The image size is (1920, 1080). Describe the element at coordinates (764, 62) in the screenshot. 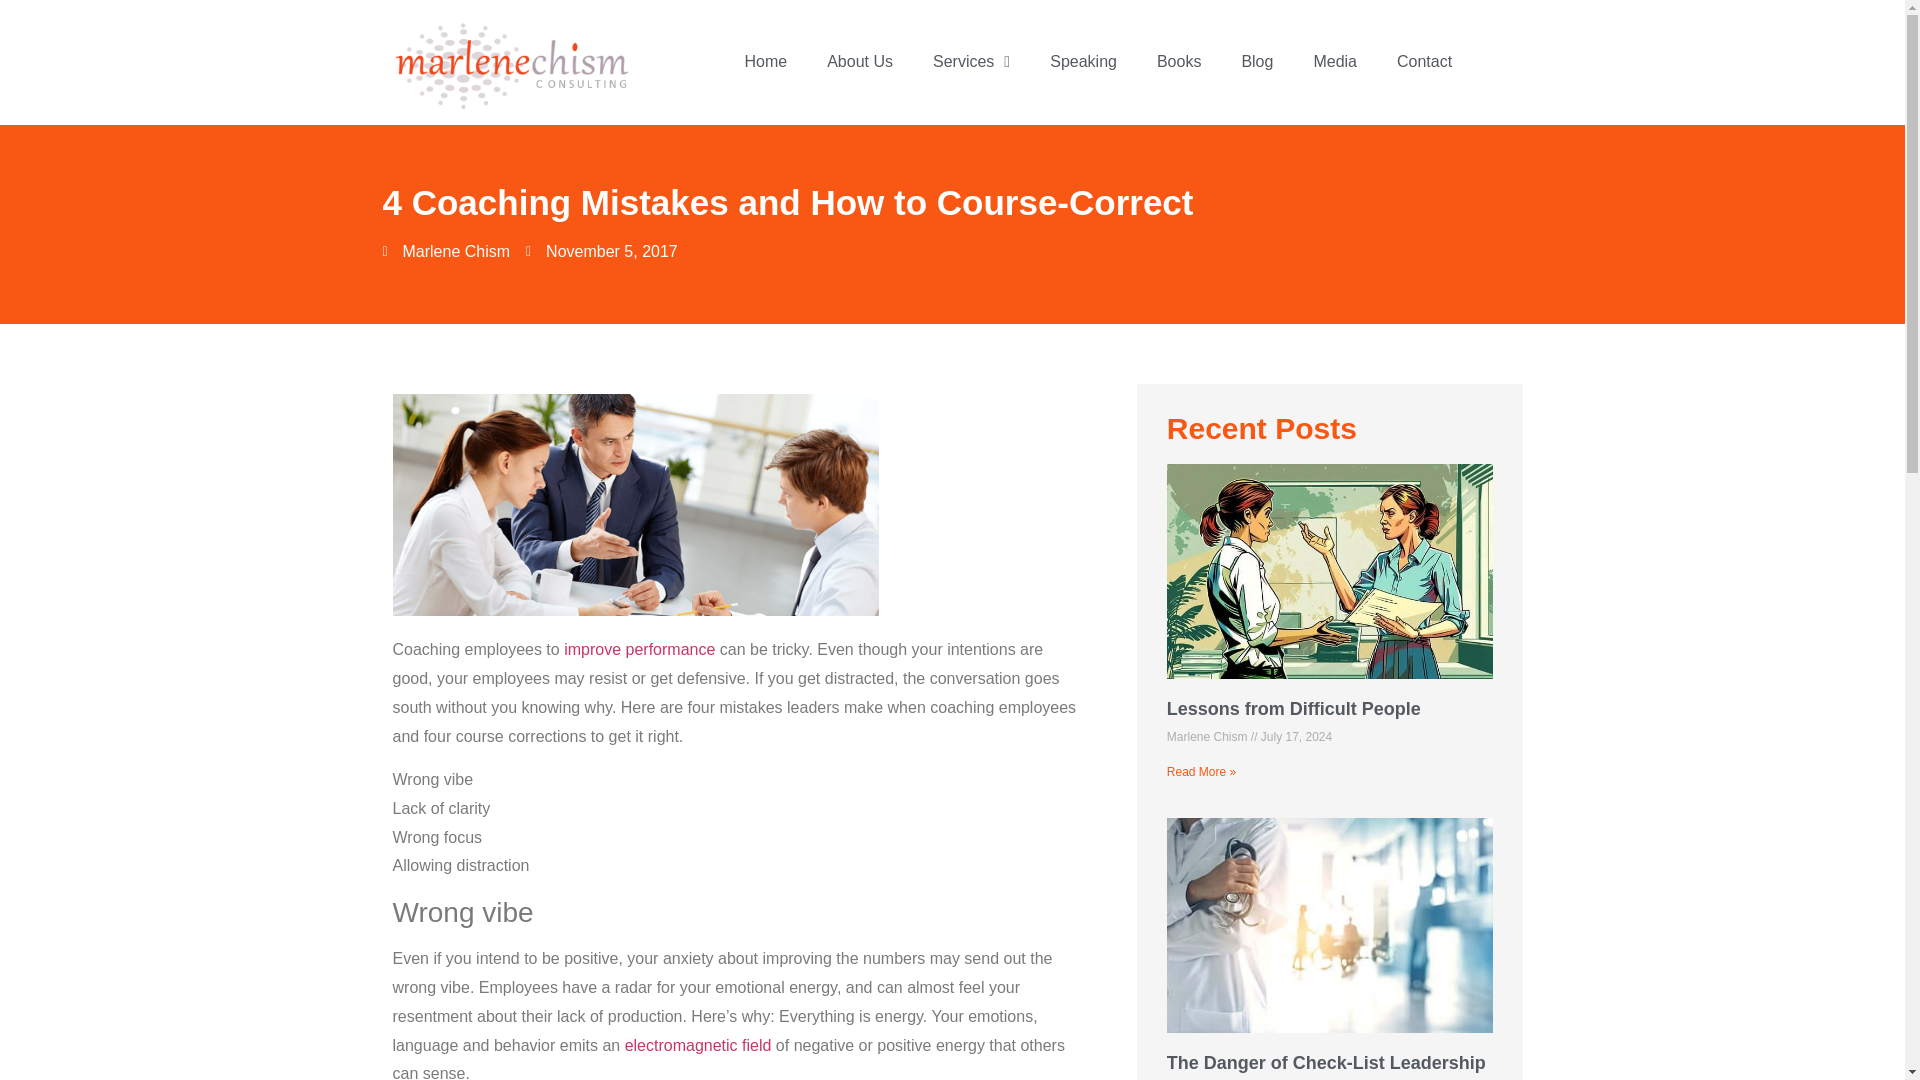

I see `Home` at that location.